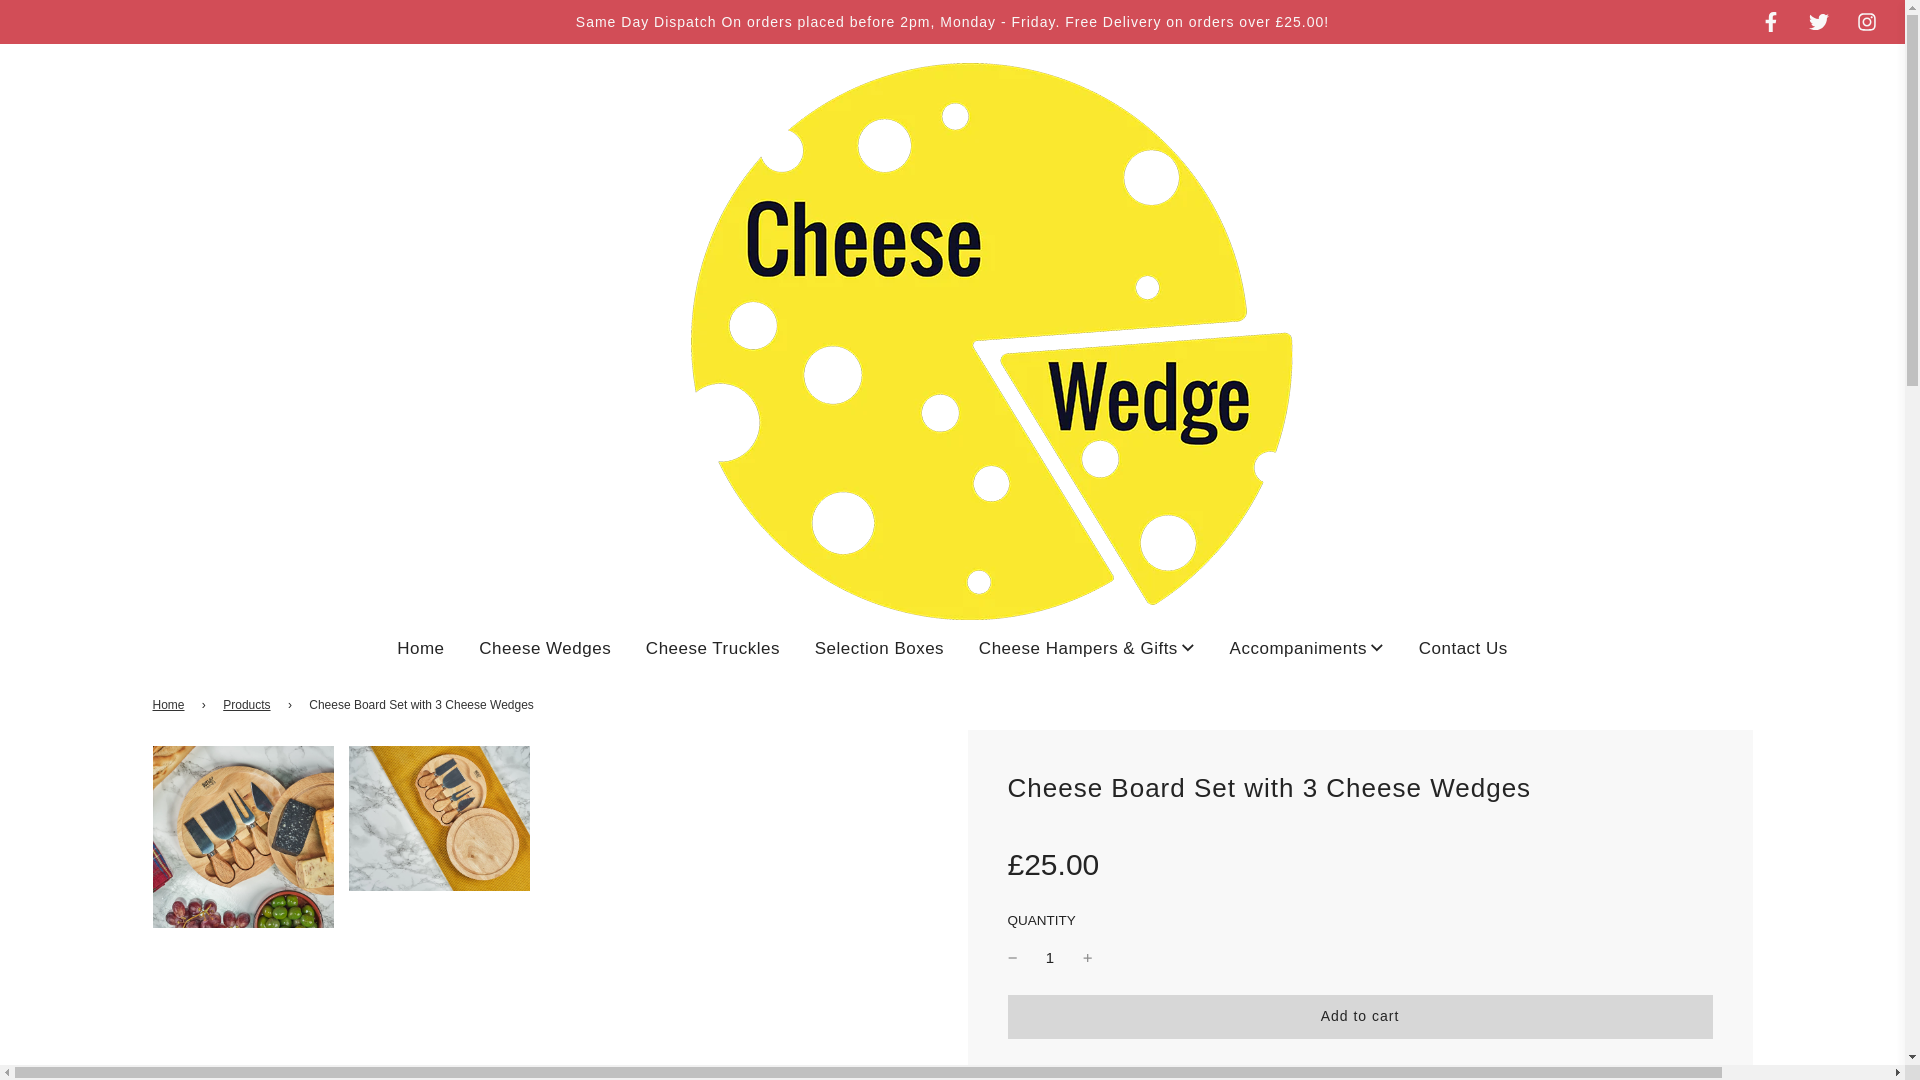 The width and height of the screenshot is (1920, 1080). What do you see at coordinates (1050, 958) in the screenshot?
I see `1` at bounding box center [1050, 958].